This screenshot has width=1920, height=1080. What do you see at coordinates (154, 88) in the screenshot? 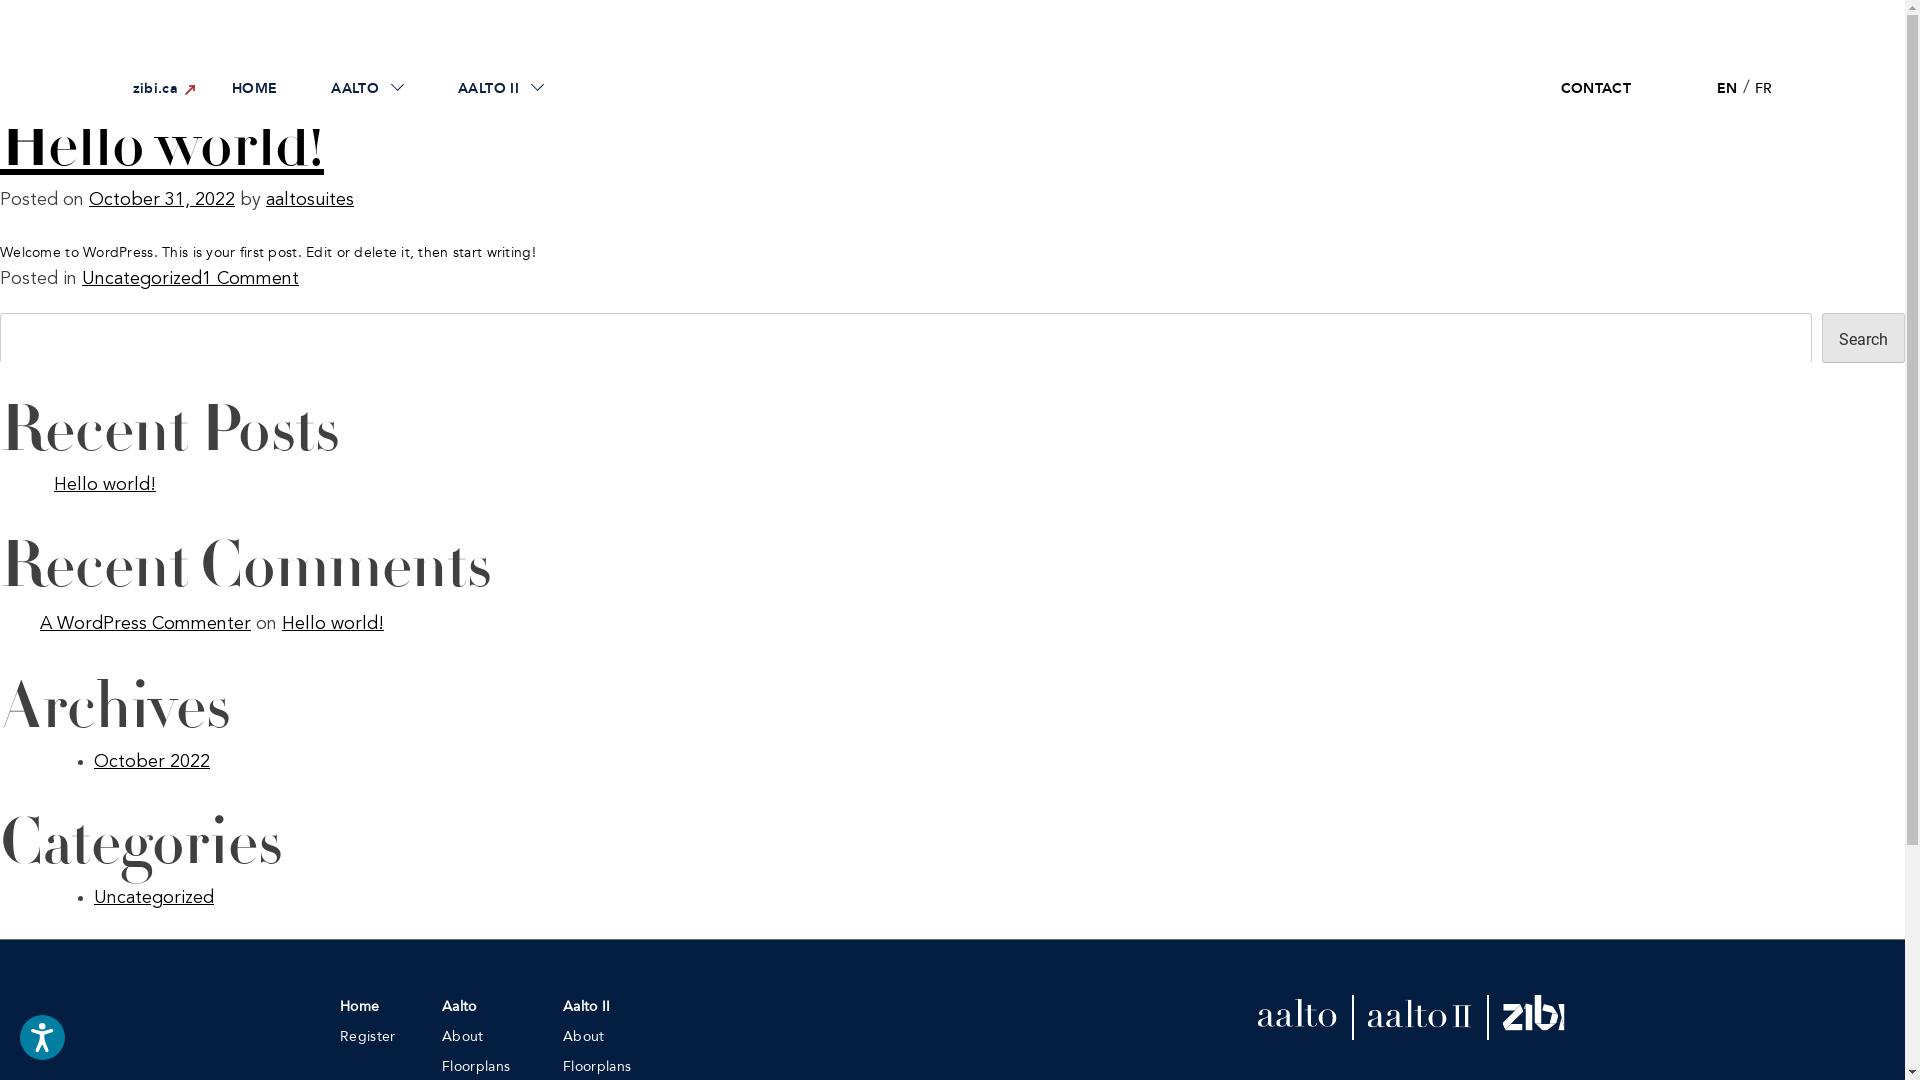
I see `zibi.ca` at bounding box center [154, 88].